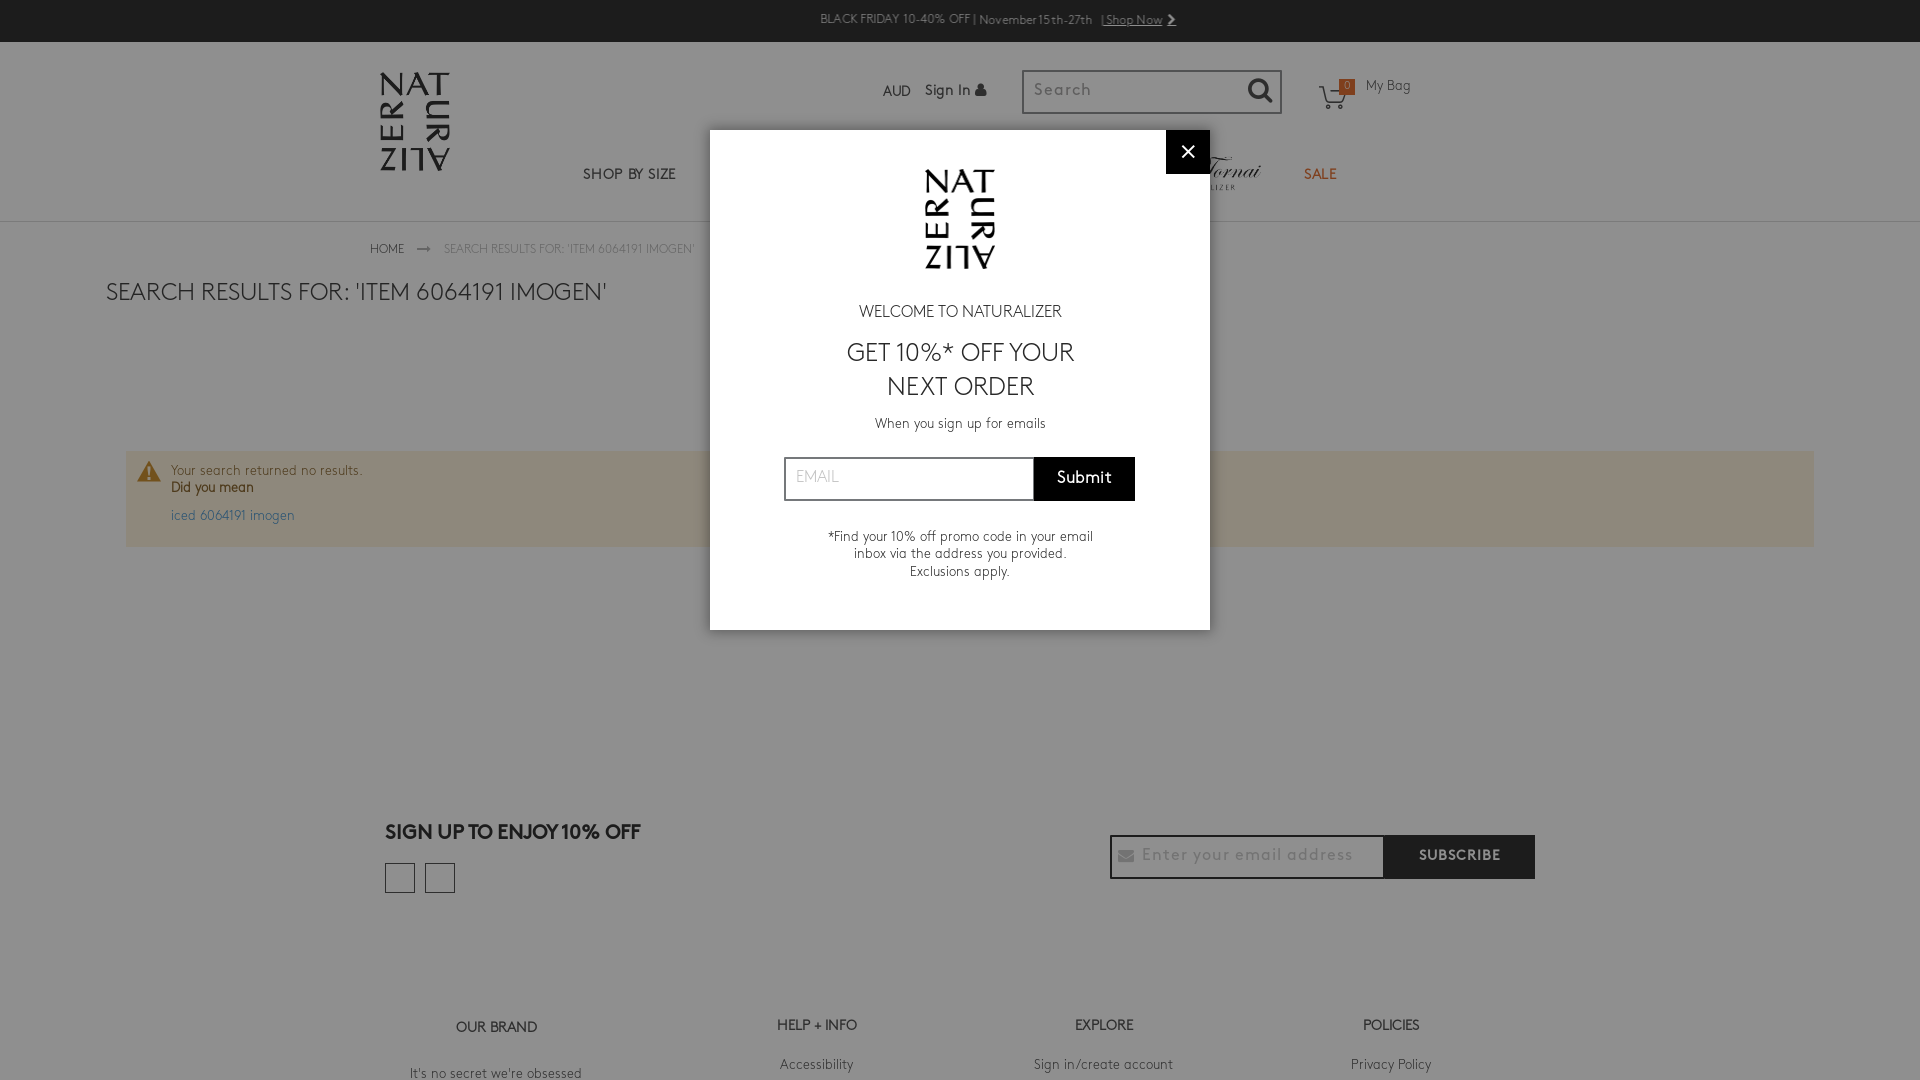  What do you see at coordinates (1084, 479) in the screenshot?
I see `Submit` at bounding box center [1084, 479].